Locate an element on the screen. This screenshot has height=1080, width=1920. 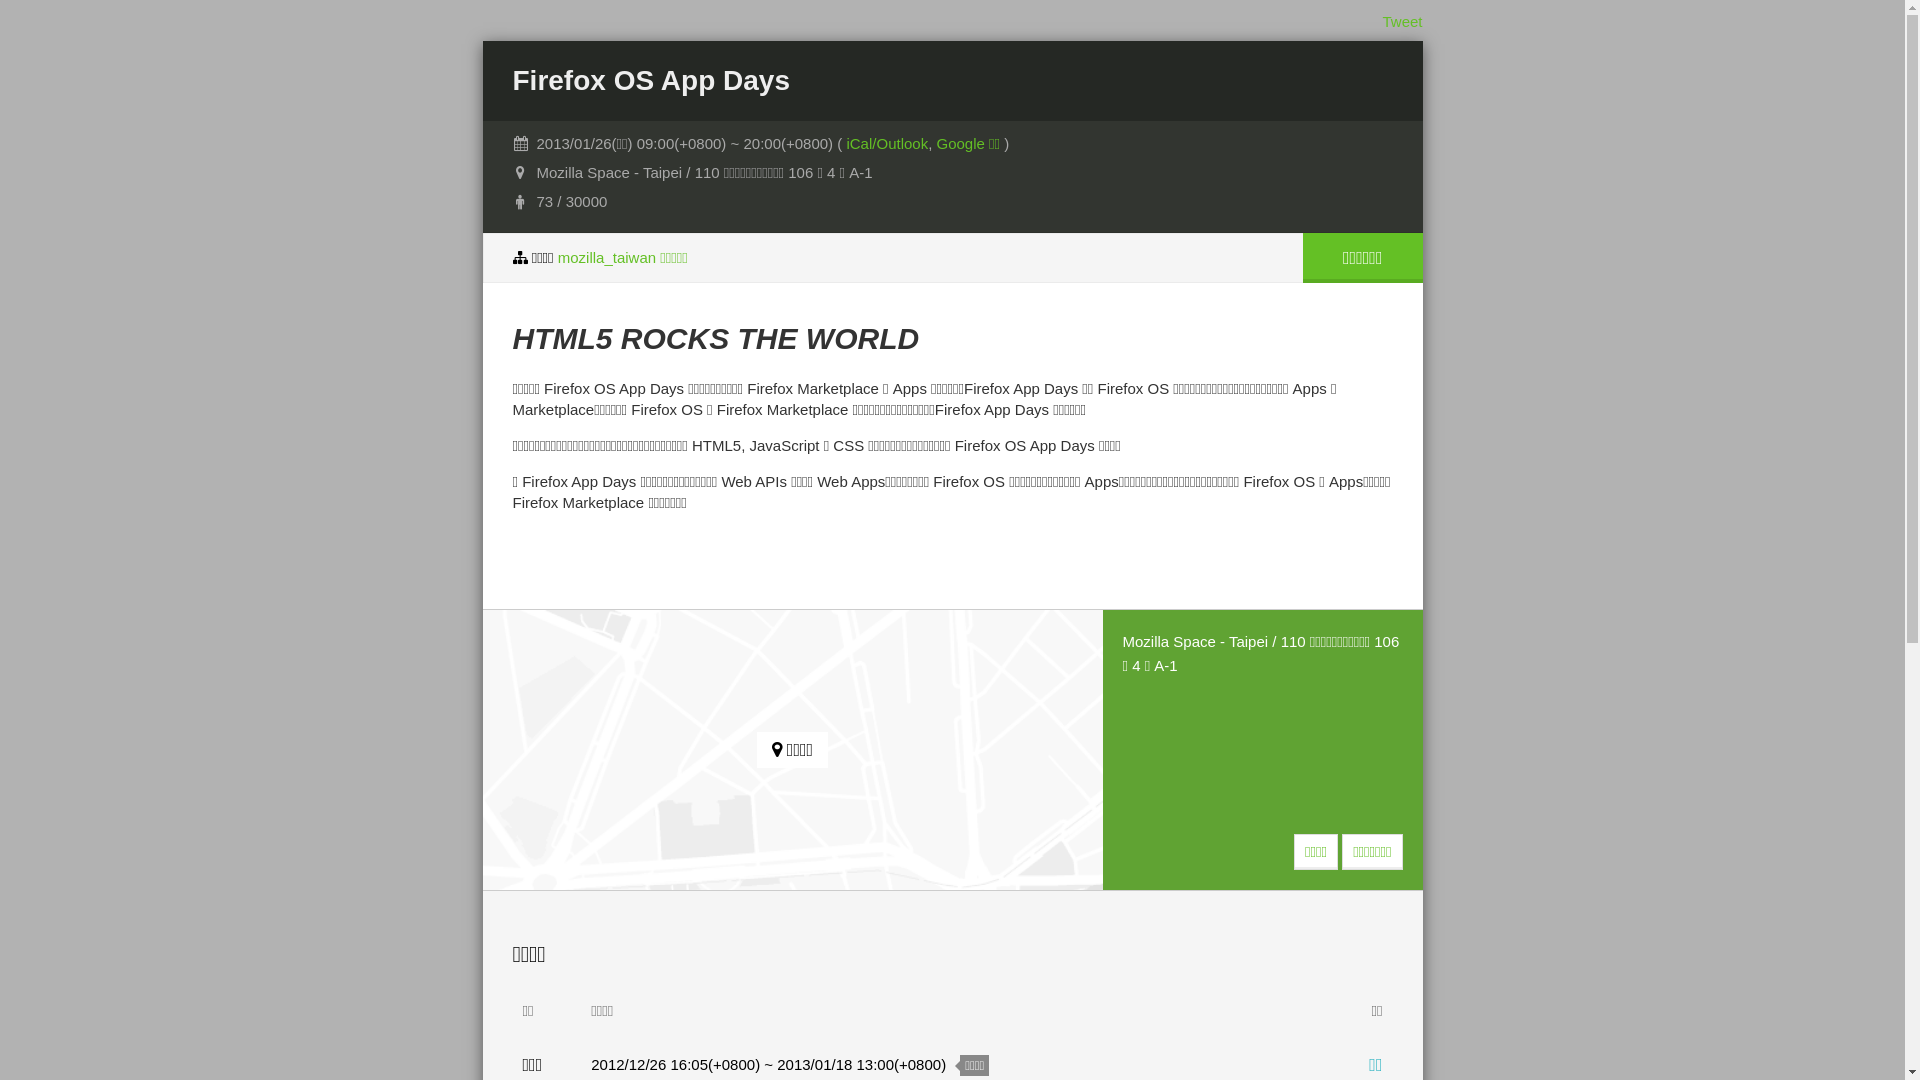
Tweet is located at coordinates (1402, 22).